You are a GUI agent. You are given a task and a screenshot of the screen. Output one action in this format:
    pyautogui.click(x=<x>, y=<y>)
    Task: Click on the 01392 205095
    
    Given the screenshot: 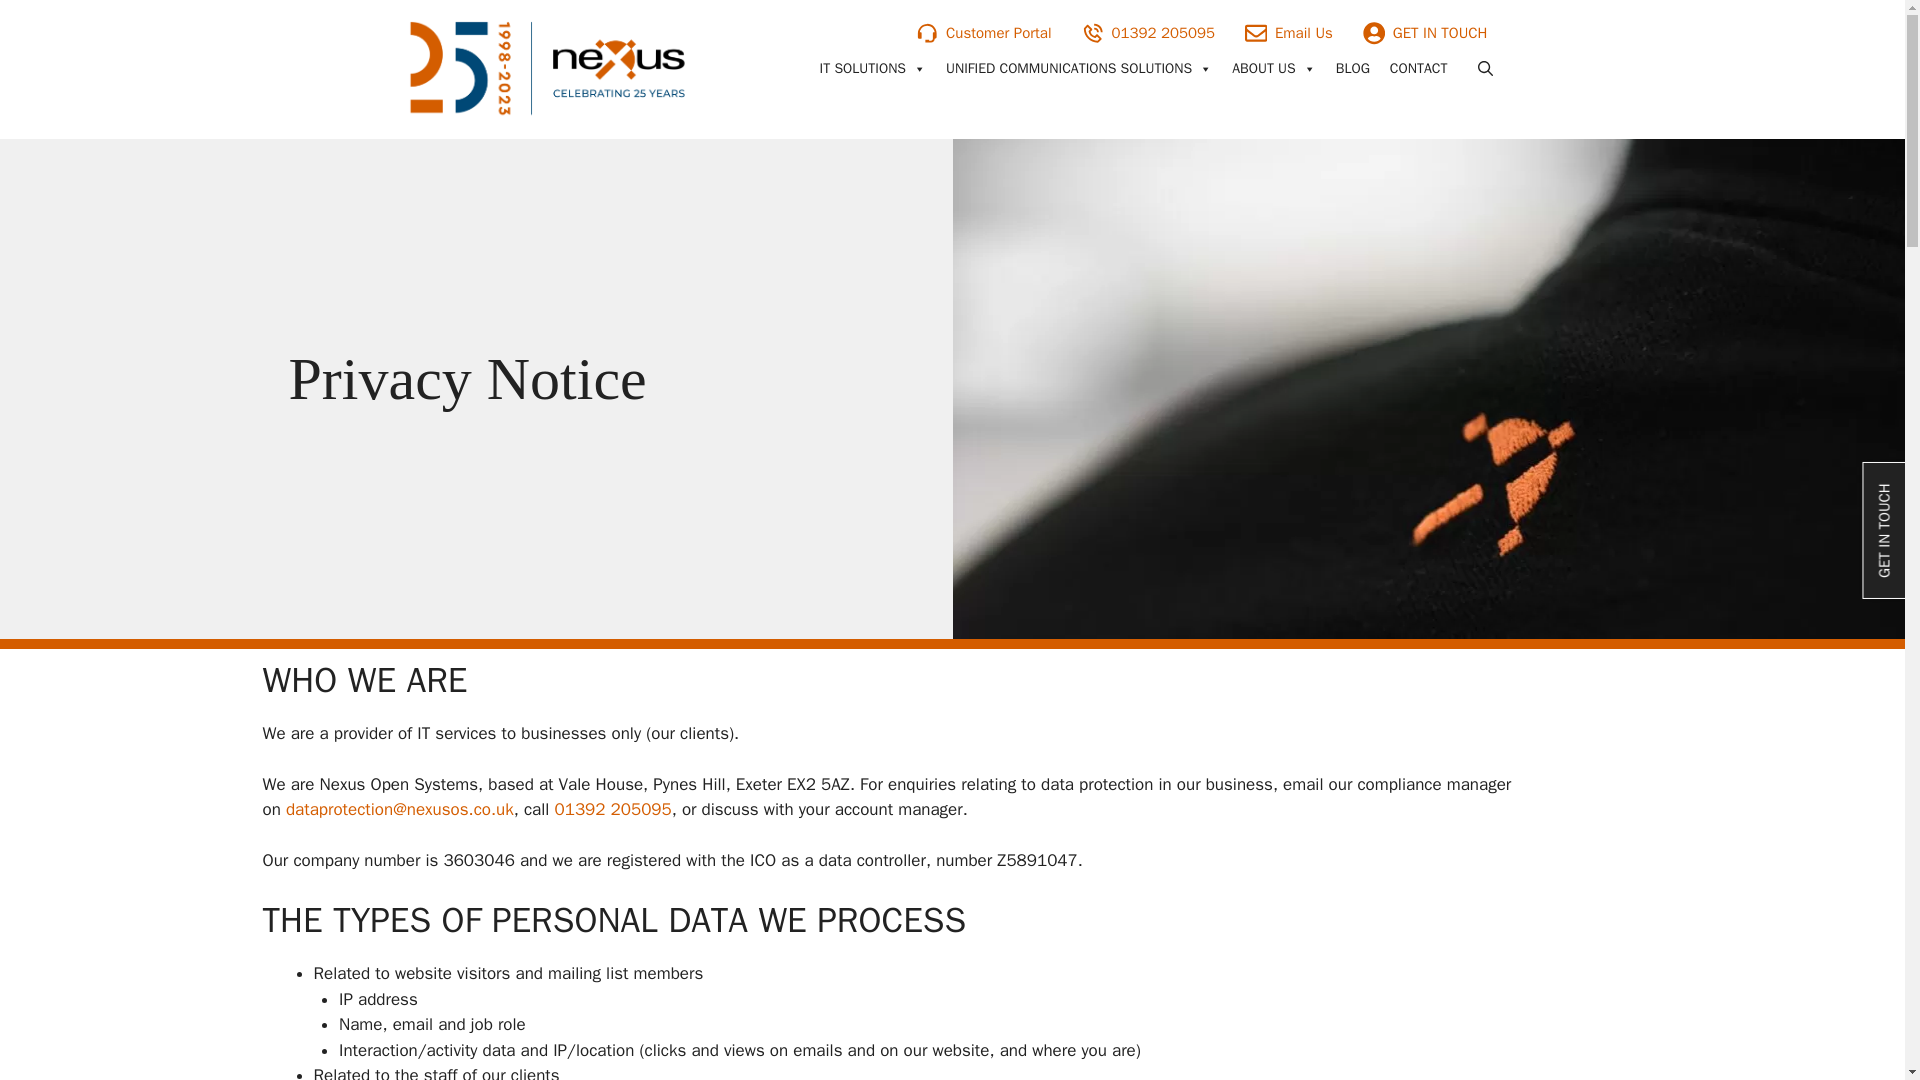 What is the action you would take?
    pyautogui.click(x=1146, y=33)
    